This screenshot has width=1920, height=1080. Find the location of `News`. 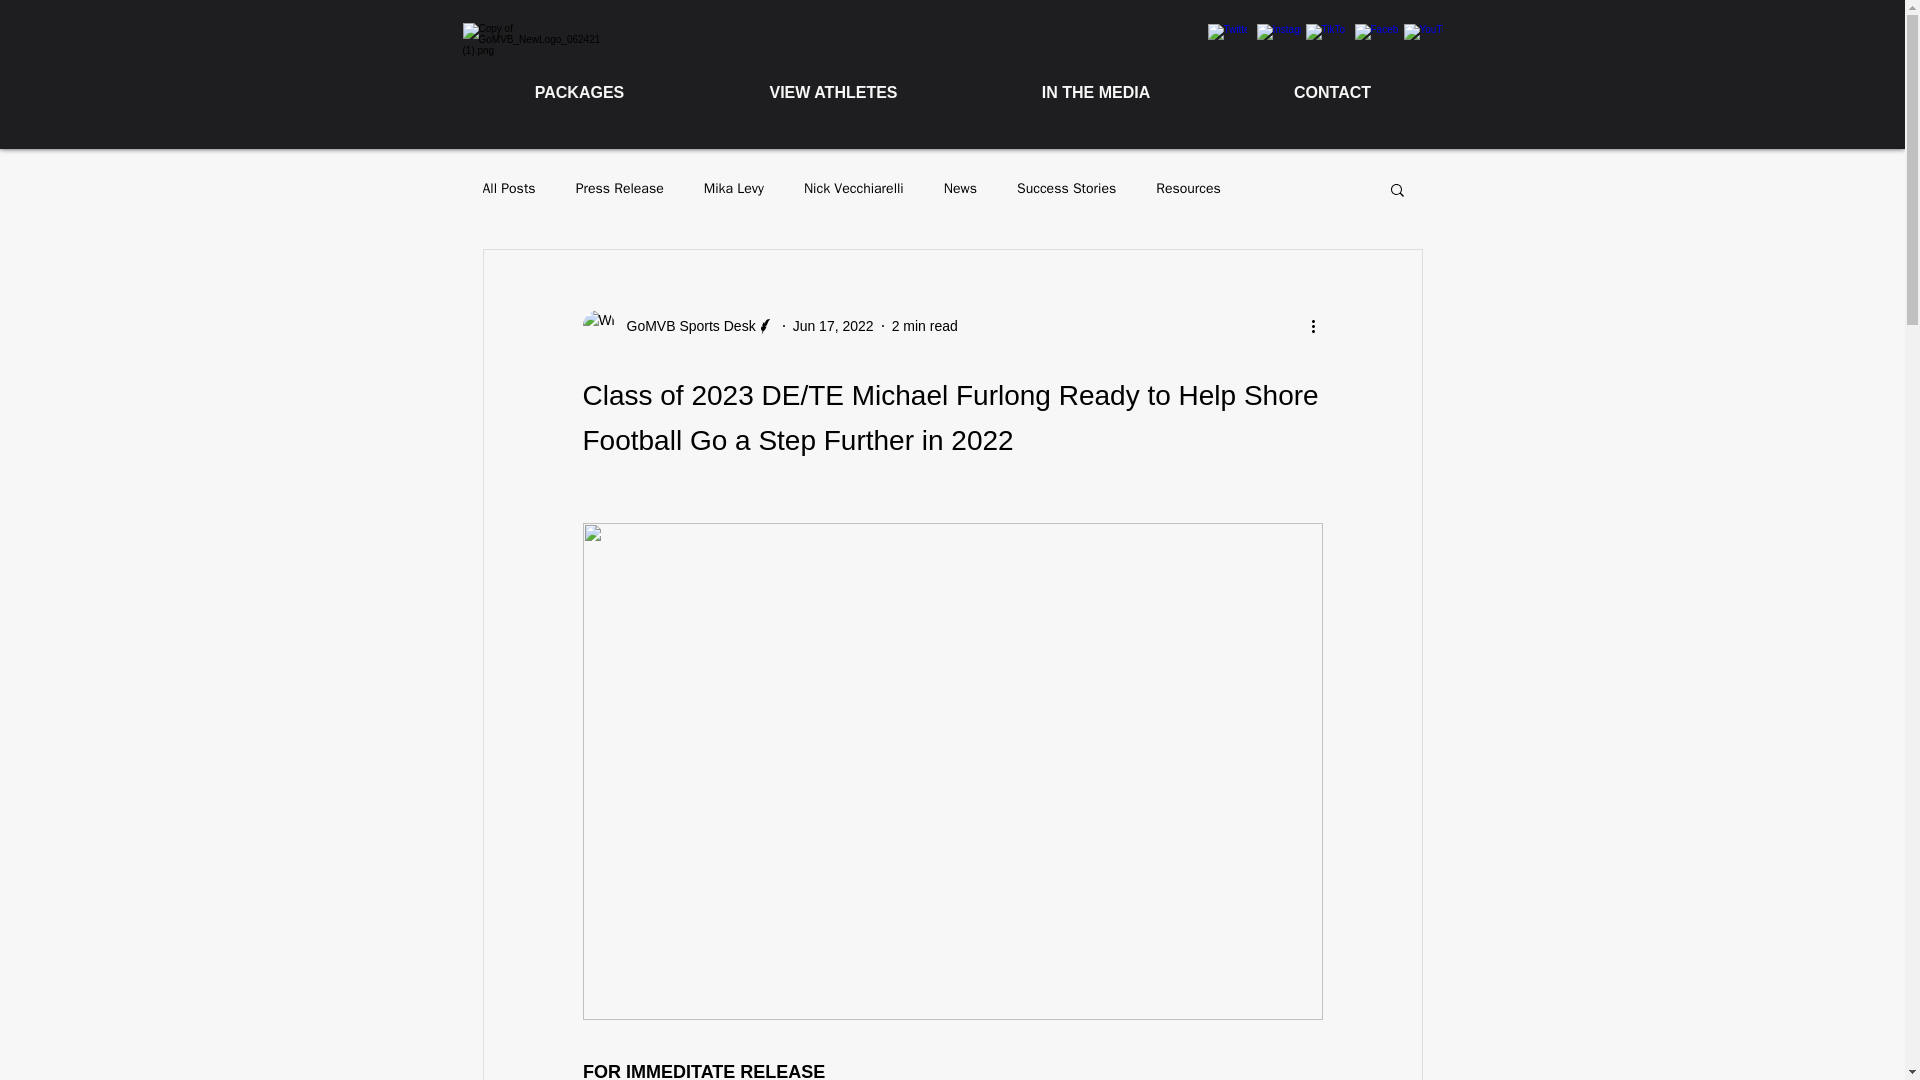

News is located at coordinates (960, 188).